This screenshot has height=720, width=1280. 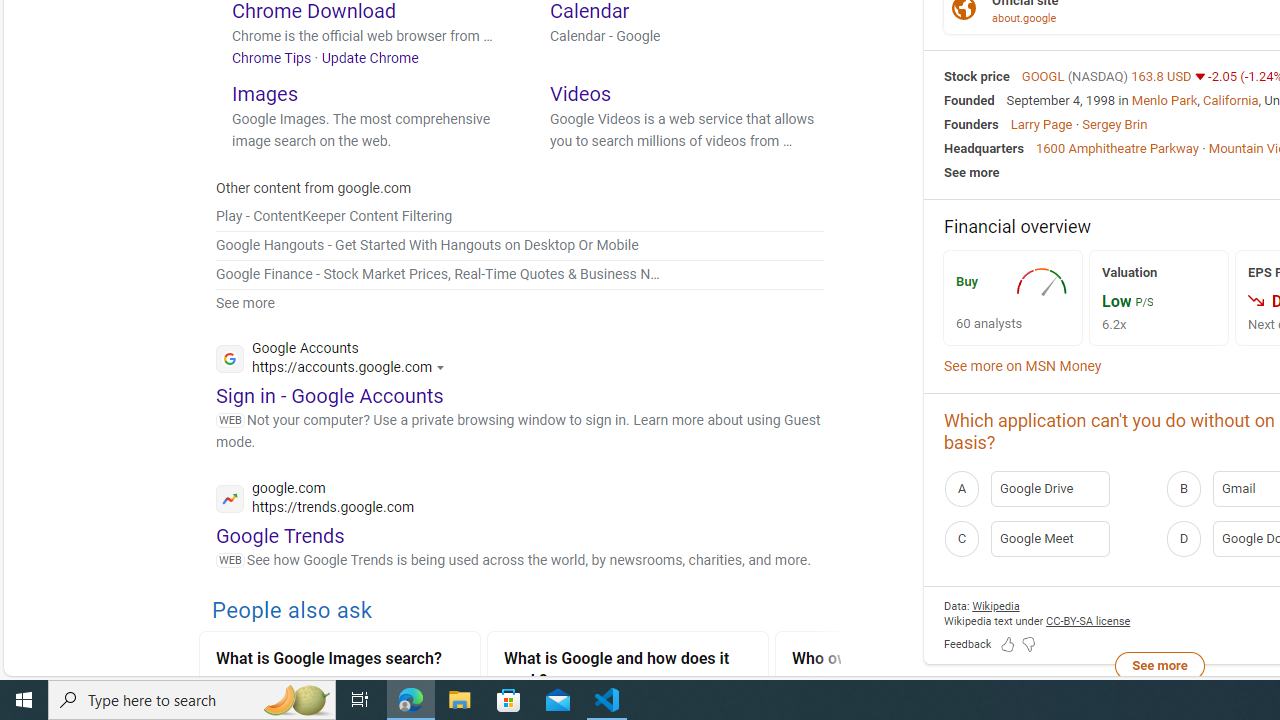 What do you see at coordinates (315, 500) in the screenshot?
I see `google.com` at bounding box center [315, 500].